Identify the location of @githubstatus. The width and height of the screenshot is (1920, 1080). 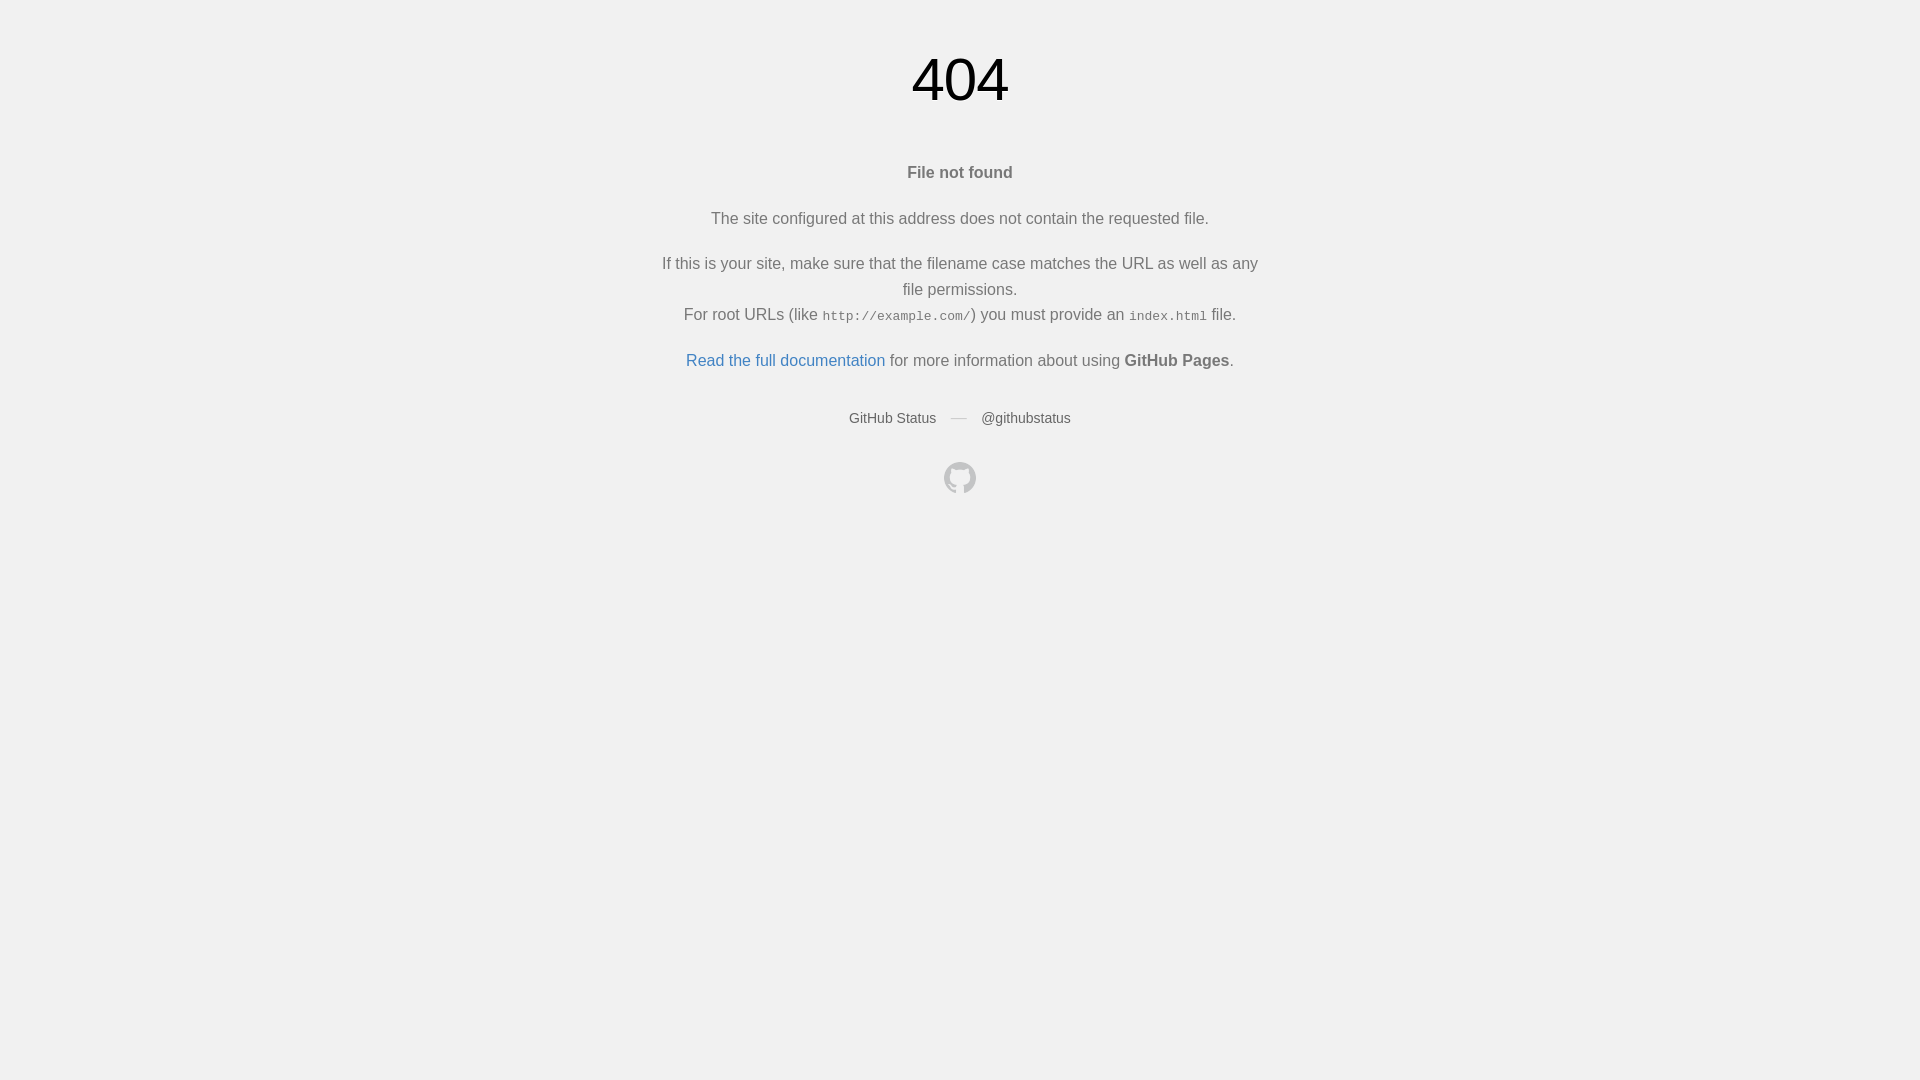
(1026, 418).